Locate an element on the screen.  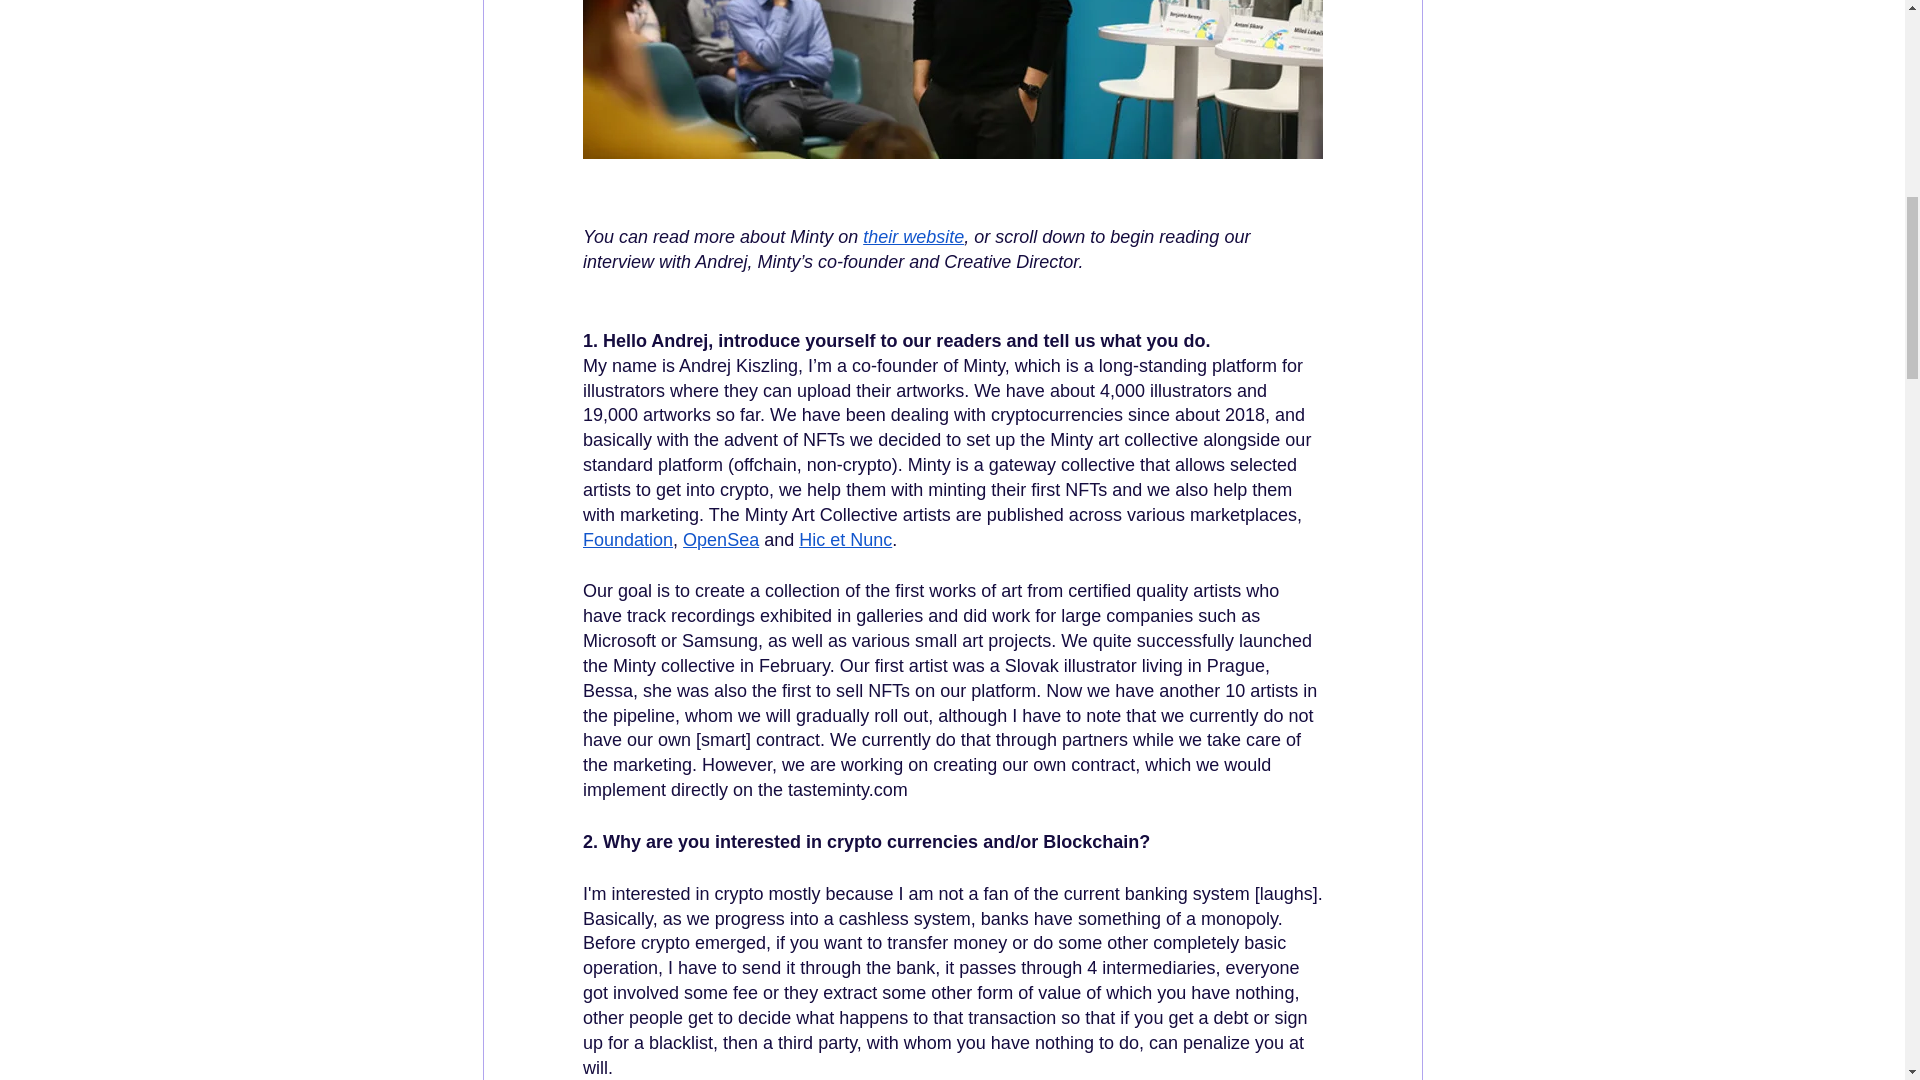
their website is located at coordinates (912, 236).